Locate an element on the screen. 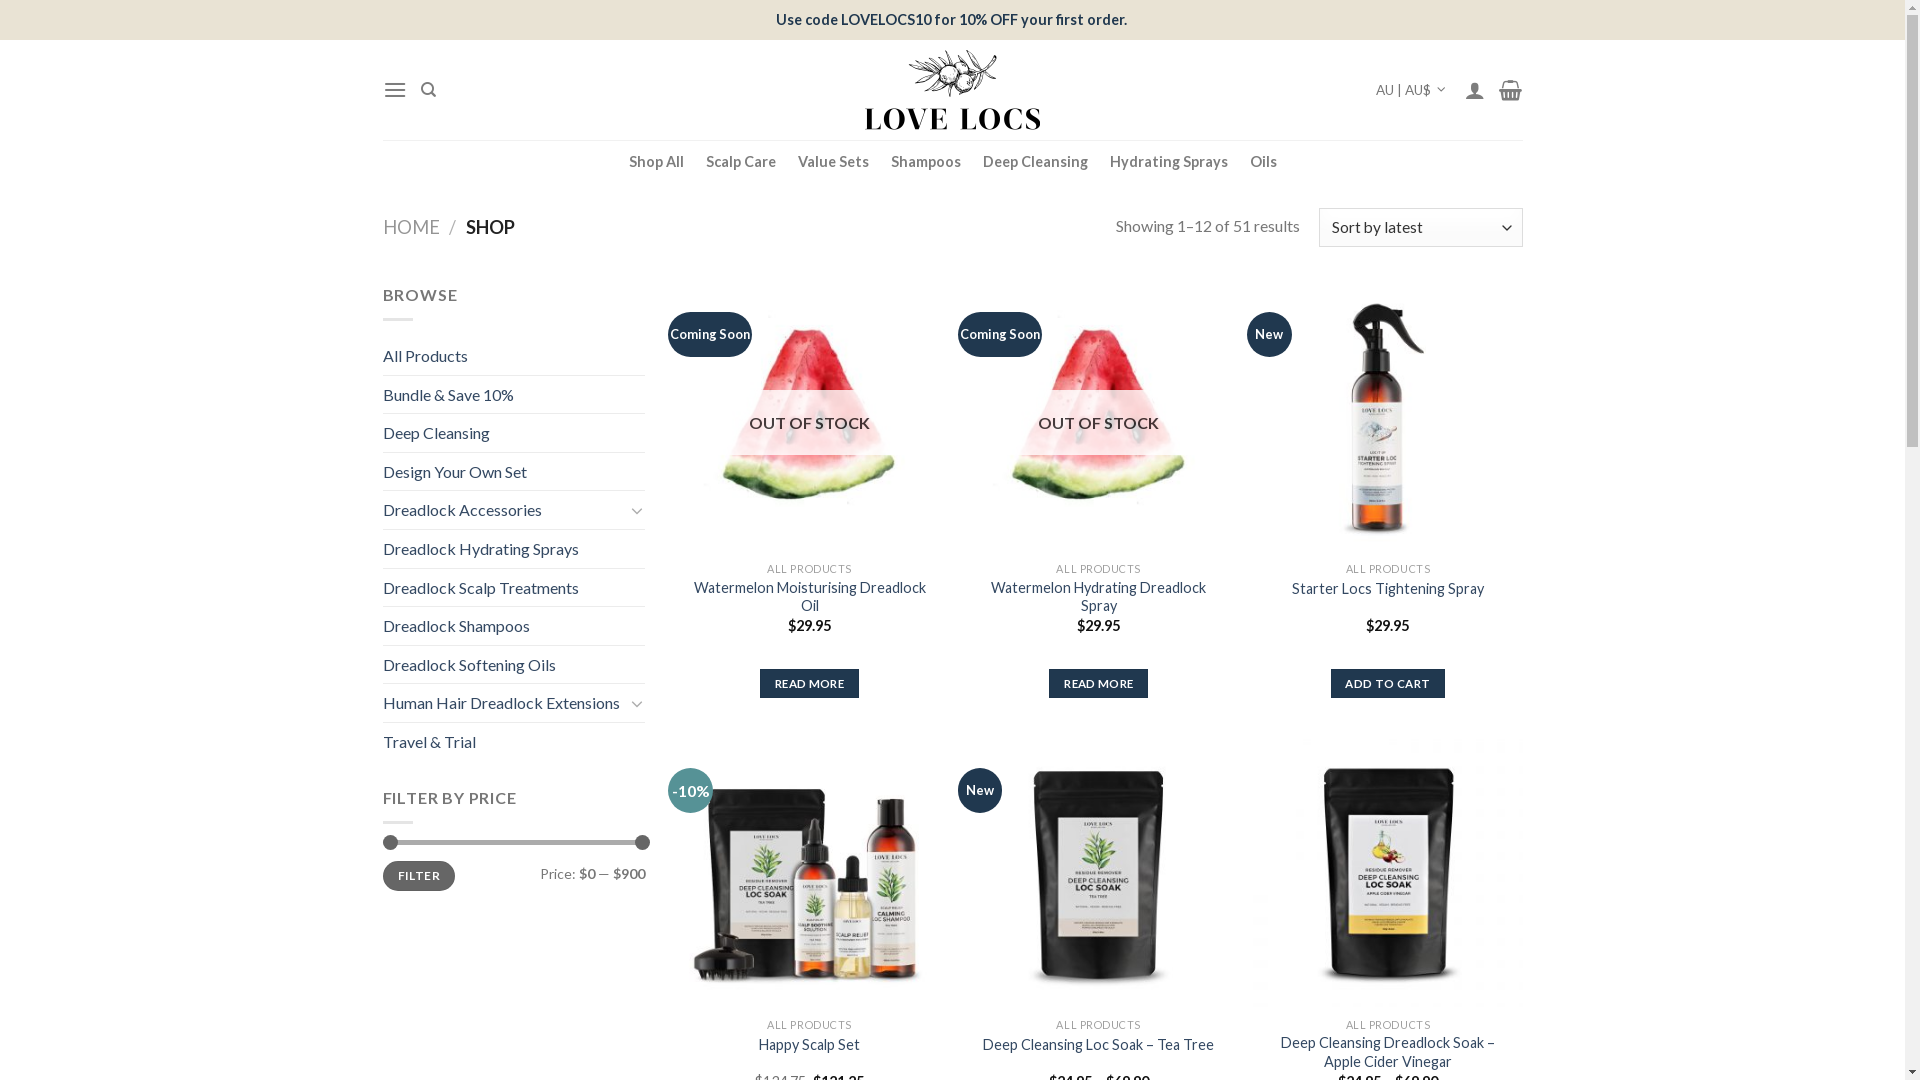 Image resolution: width=1920 pixels, height=1080 pixels. Design Your Own Set is located at coordinates (514, 472).